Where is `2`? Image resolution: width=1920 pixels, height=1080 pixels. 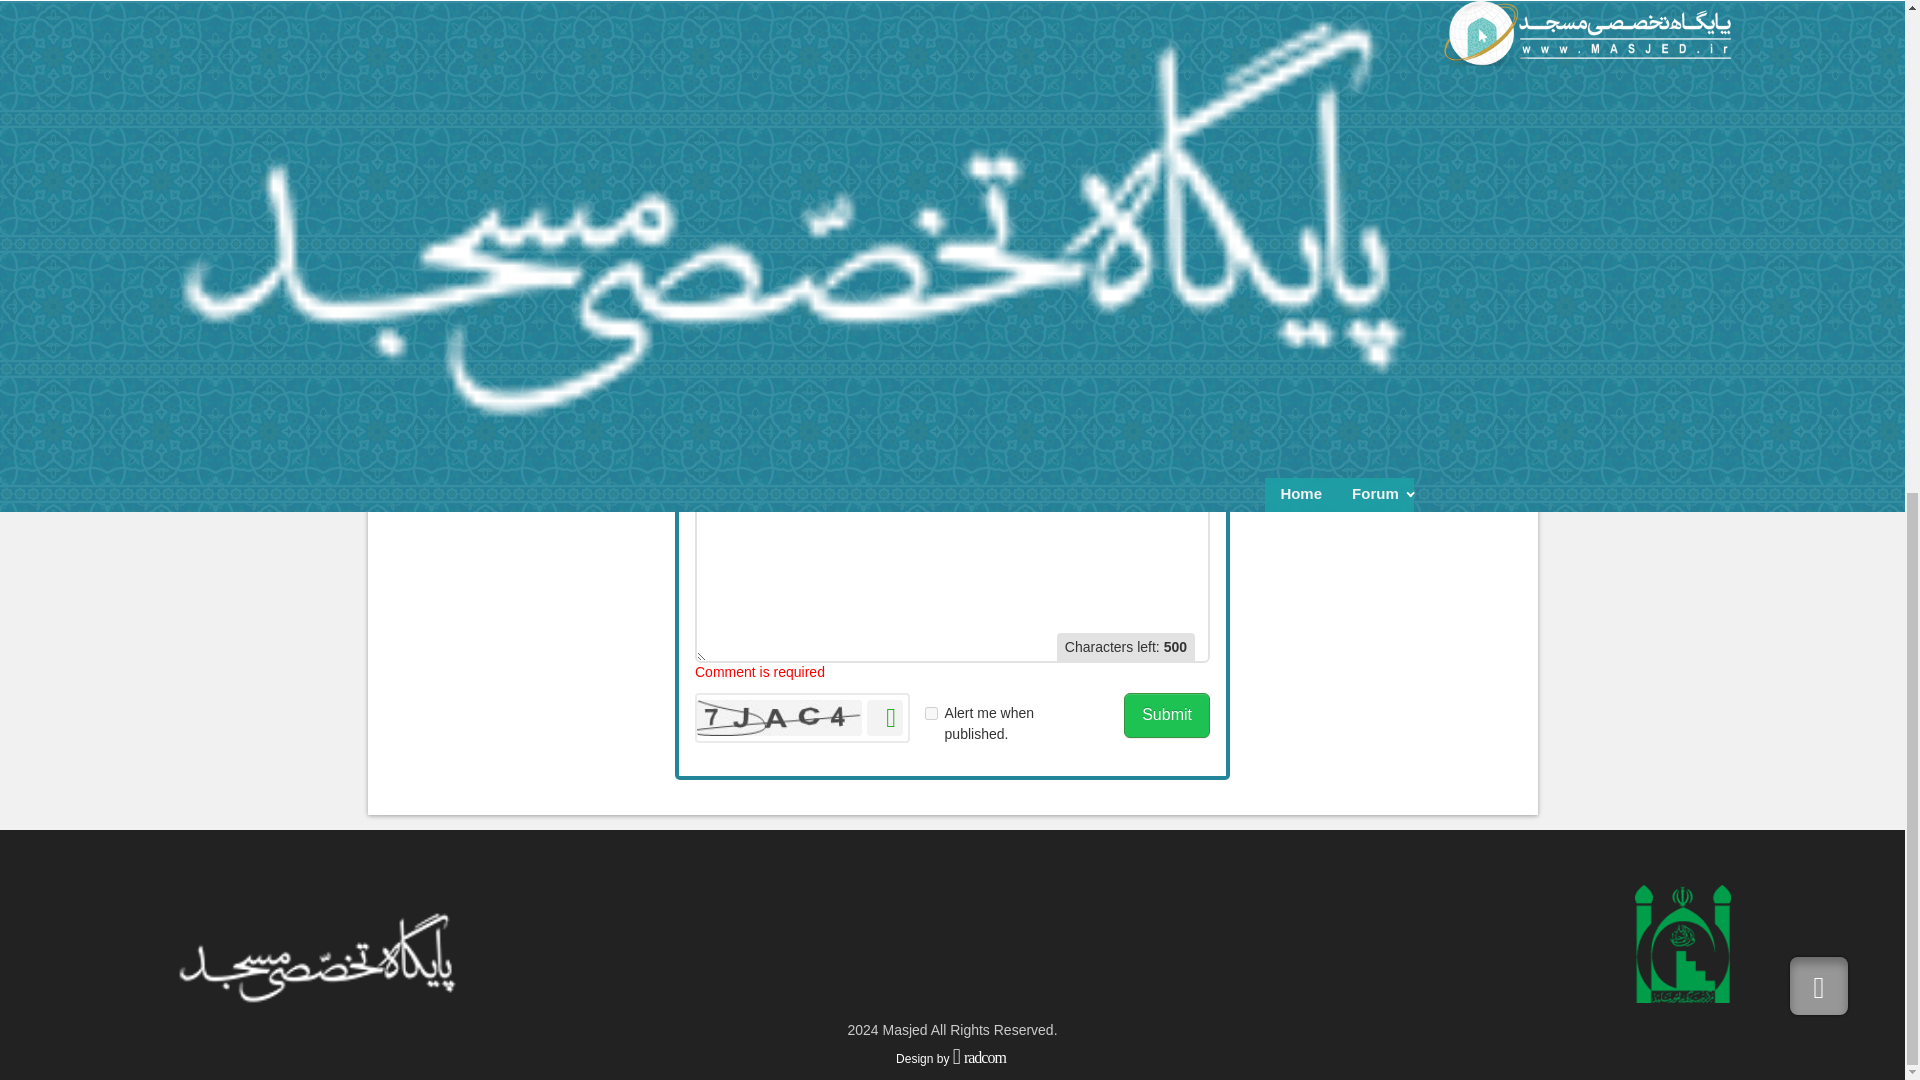
2 is located at coordinates (1137, 326).